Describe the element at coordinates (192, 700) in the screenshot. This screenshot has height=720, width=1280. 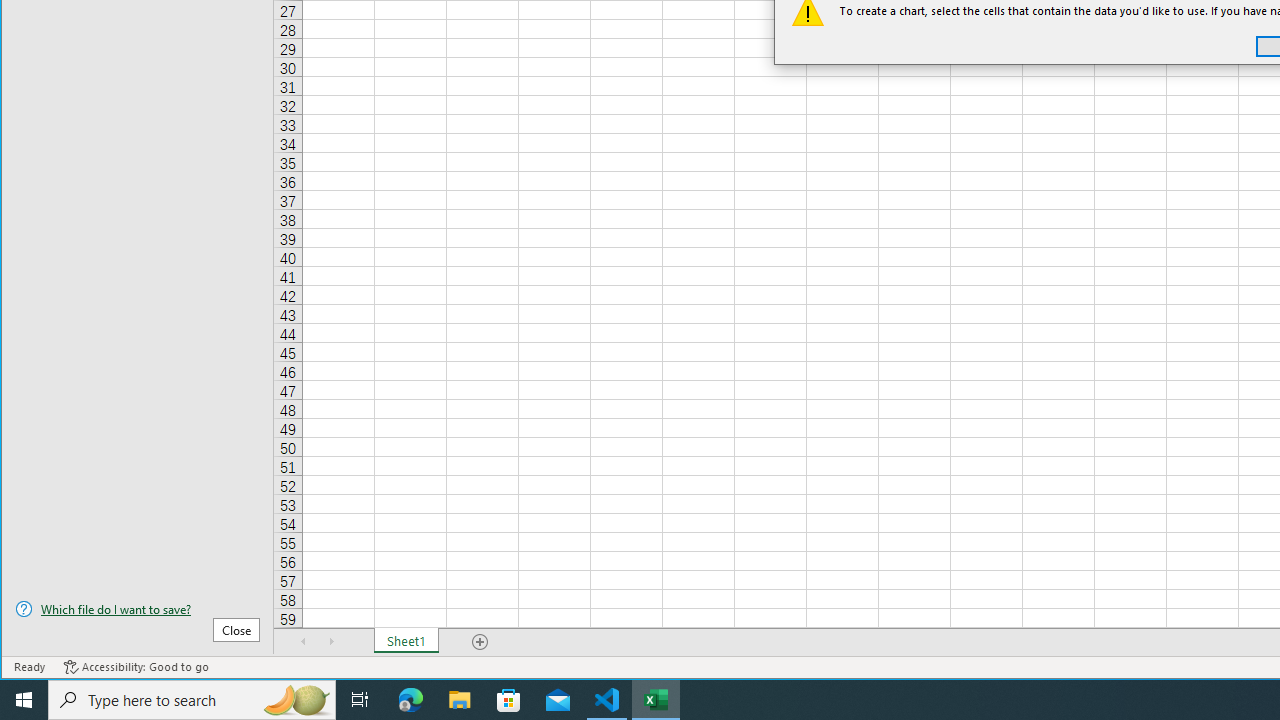
I see `Type here to search` at that location.